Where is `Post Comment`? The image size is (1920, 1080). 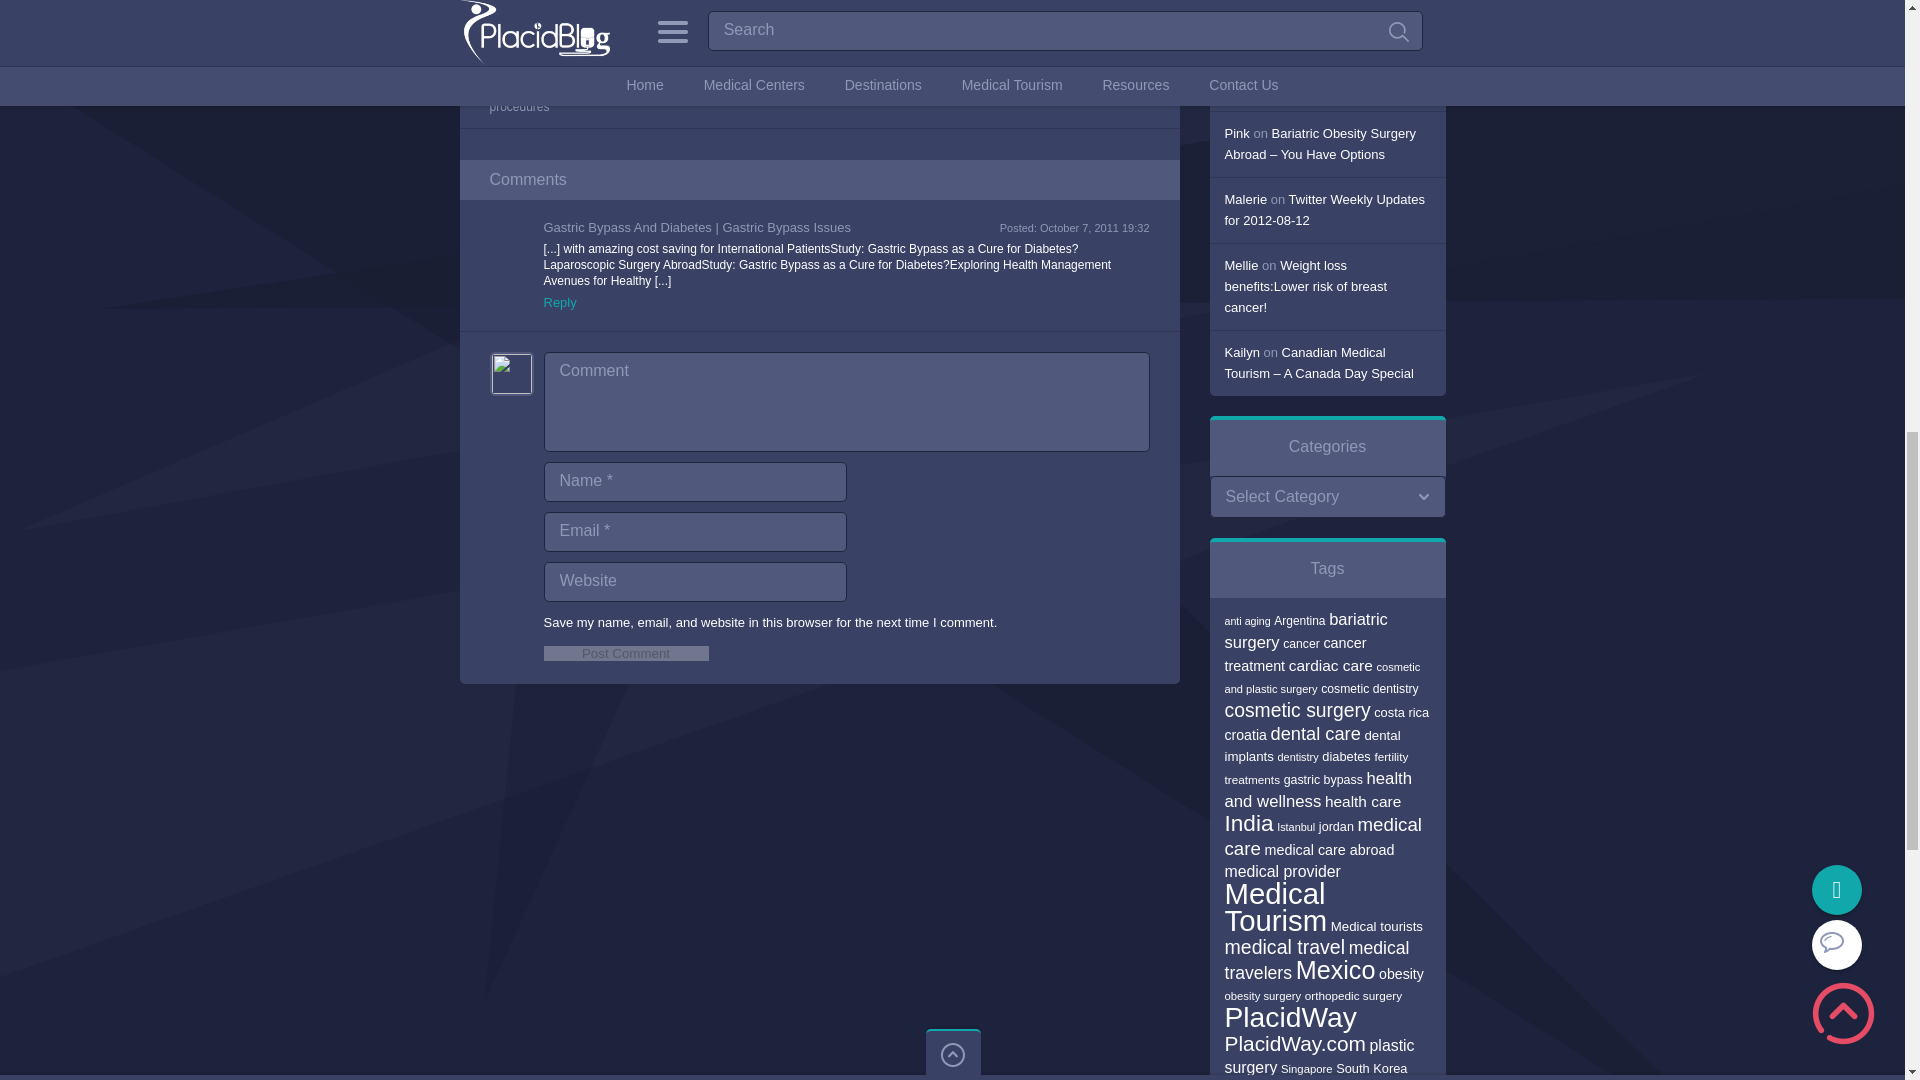 Post Comment is located at coordinates (626, 652).